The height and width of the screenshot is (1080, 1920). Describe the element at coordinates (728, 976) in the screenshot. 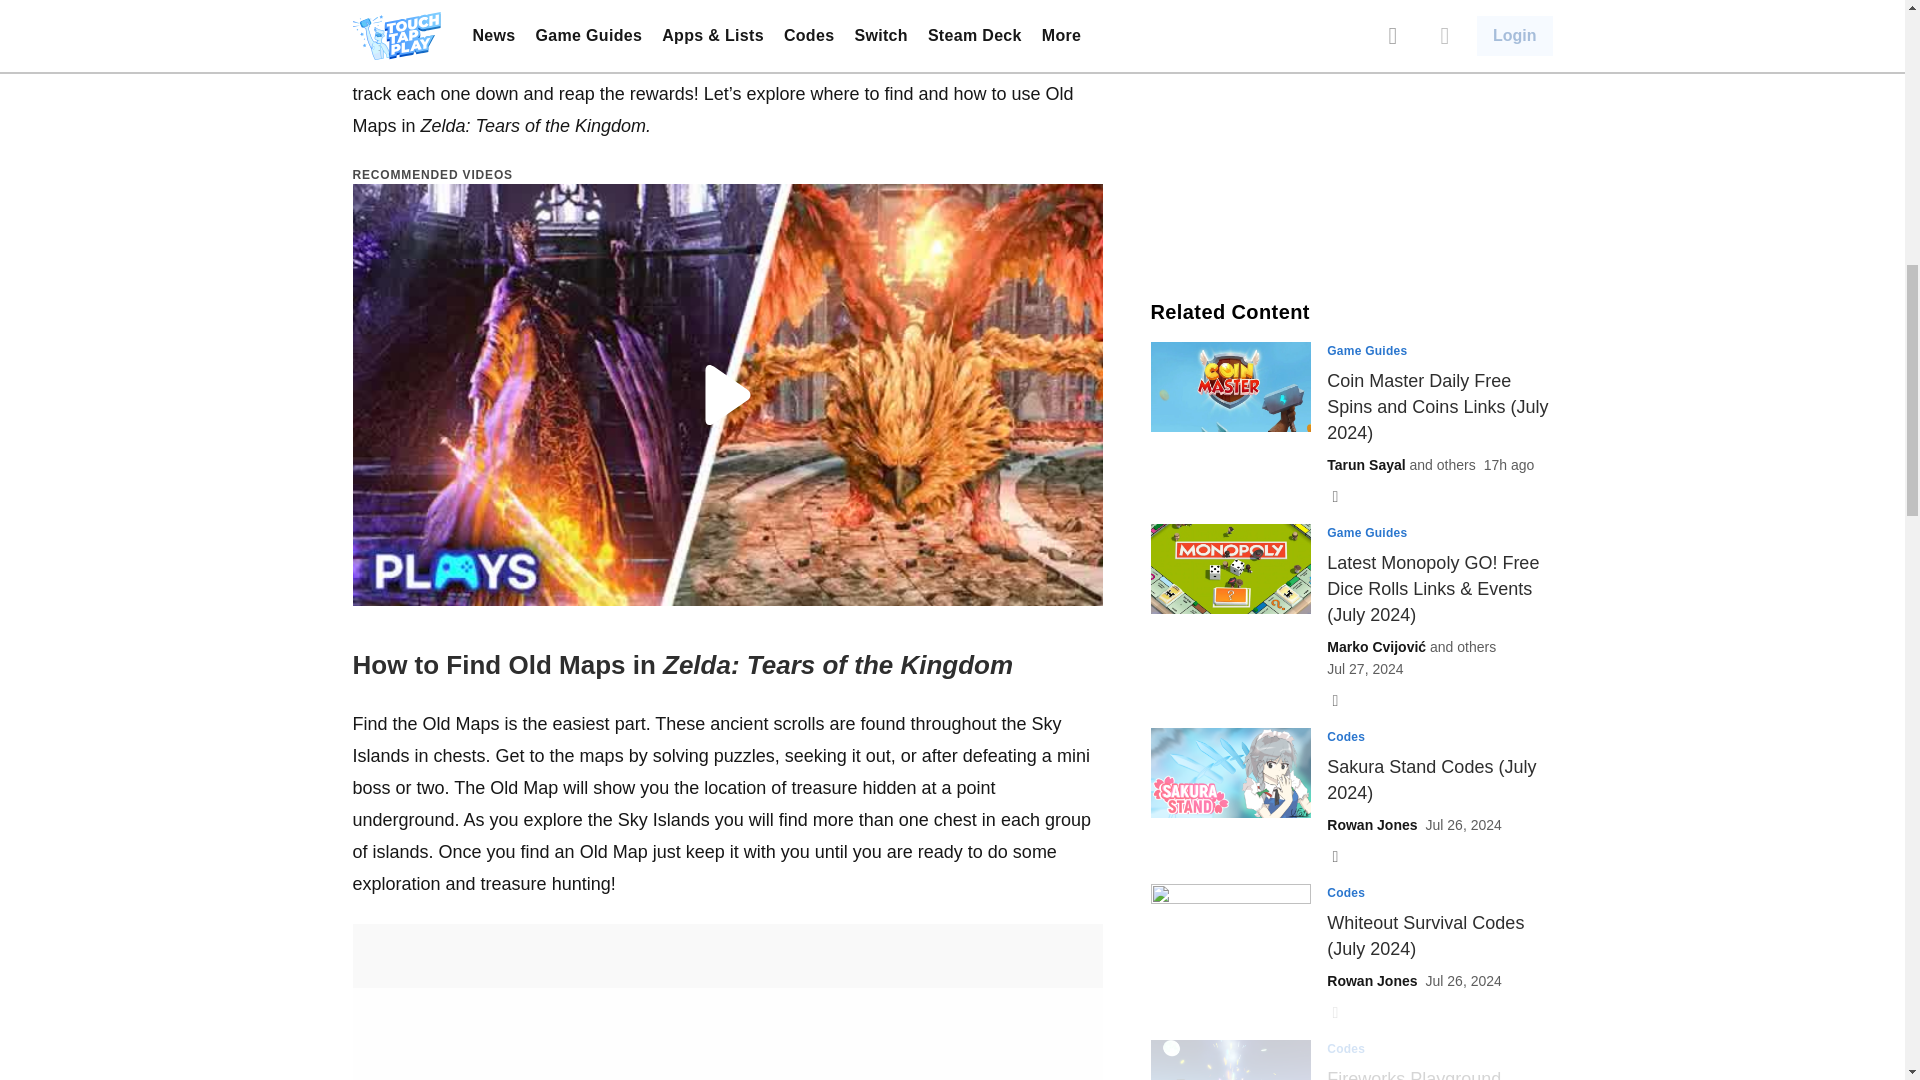

I see `3rd party ad content` at that location.